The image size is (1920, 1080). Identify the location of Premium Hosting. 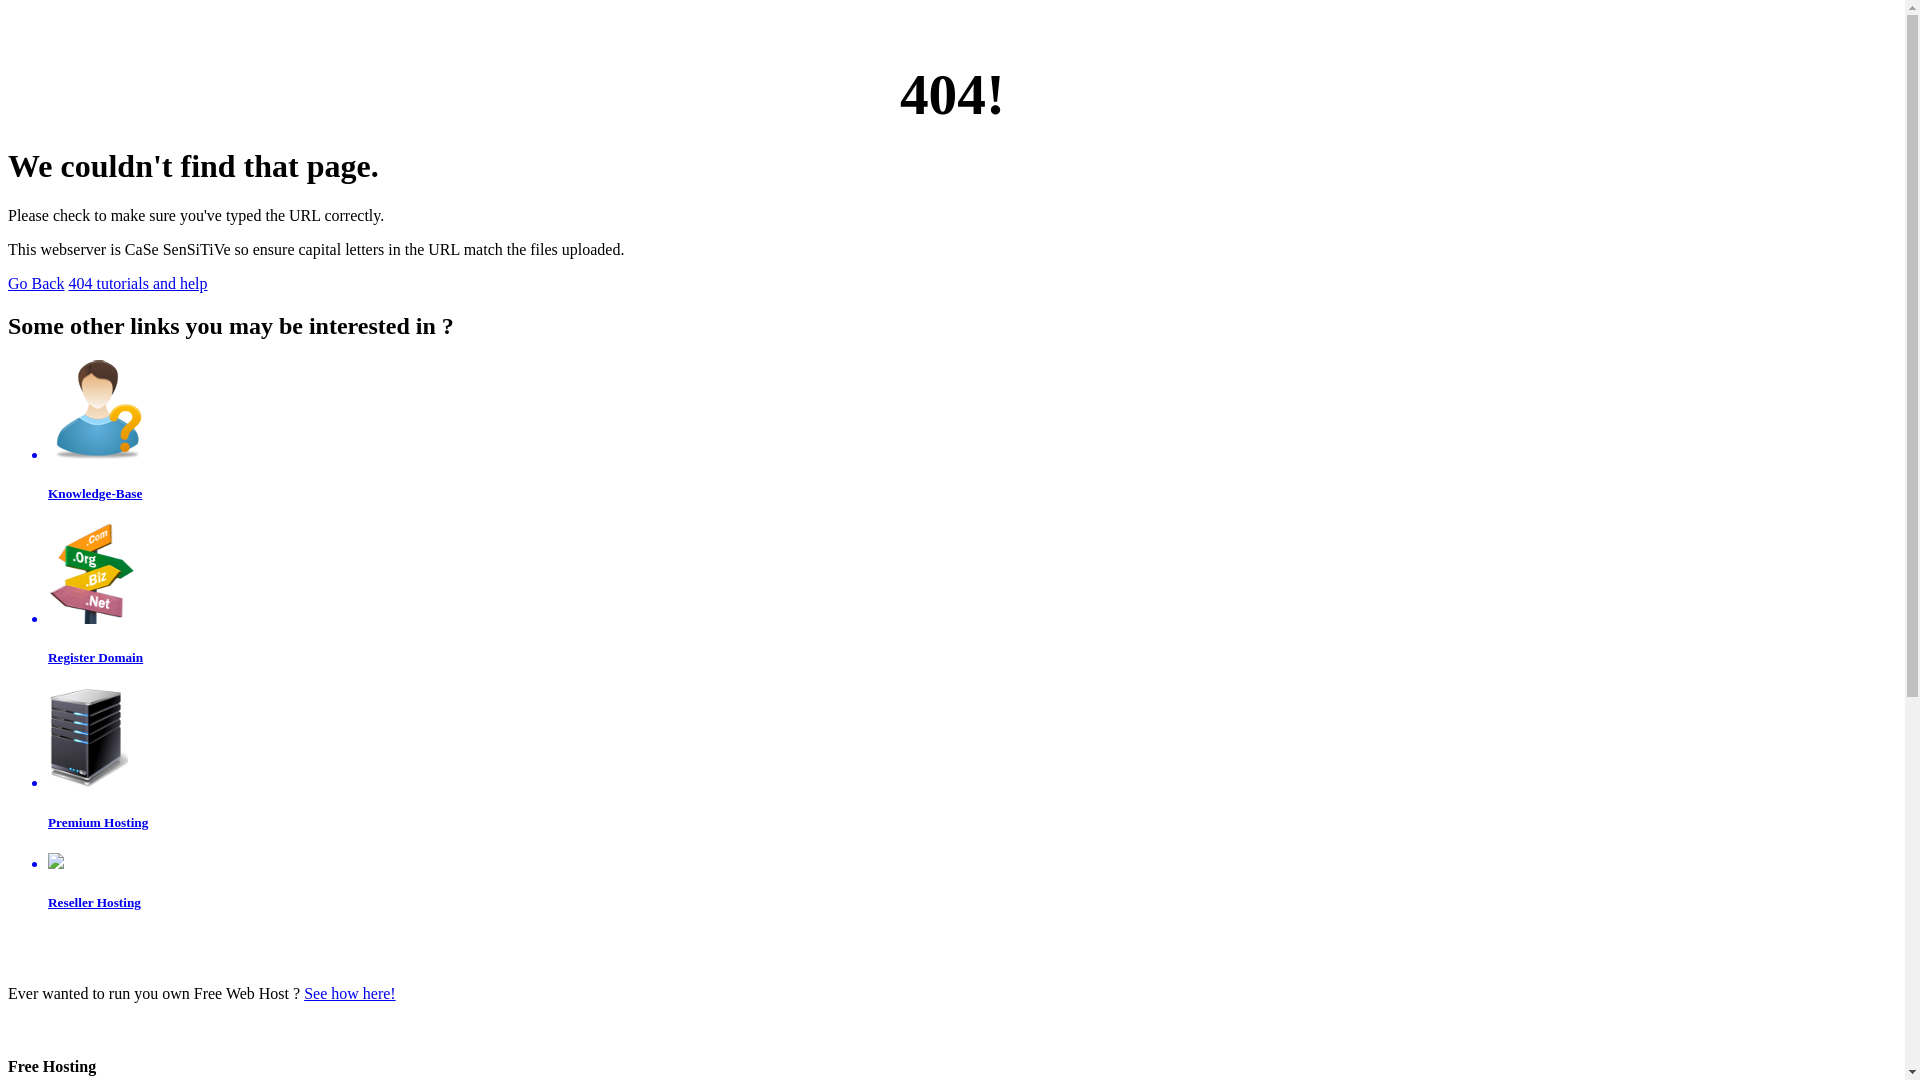
(972, 759).